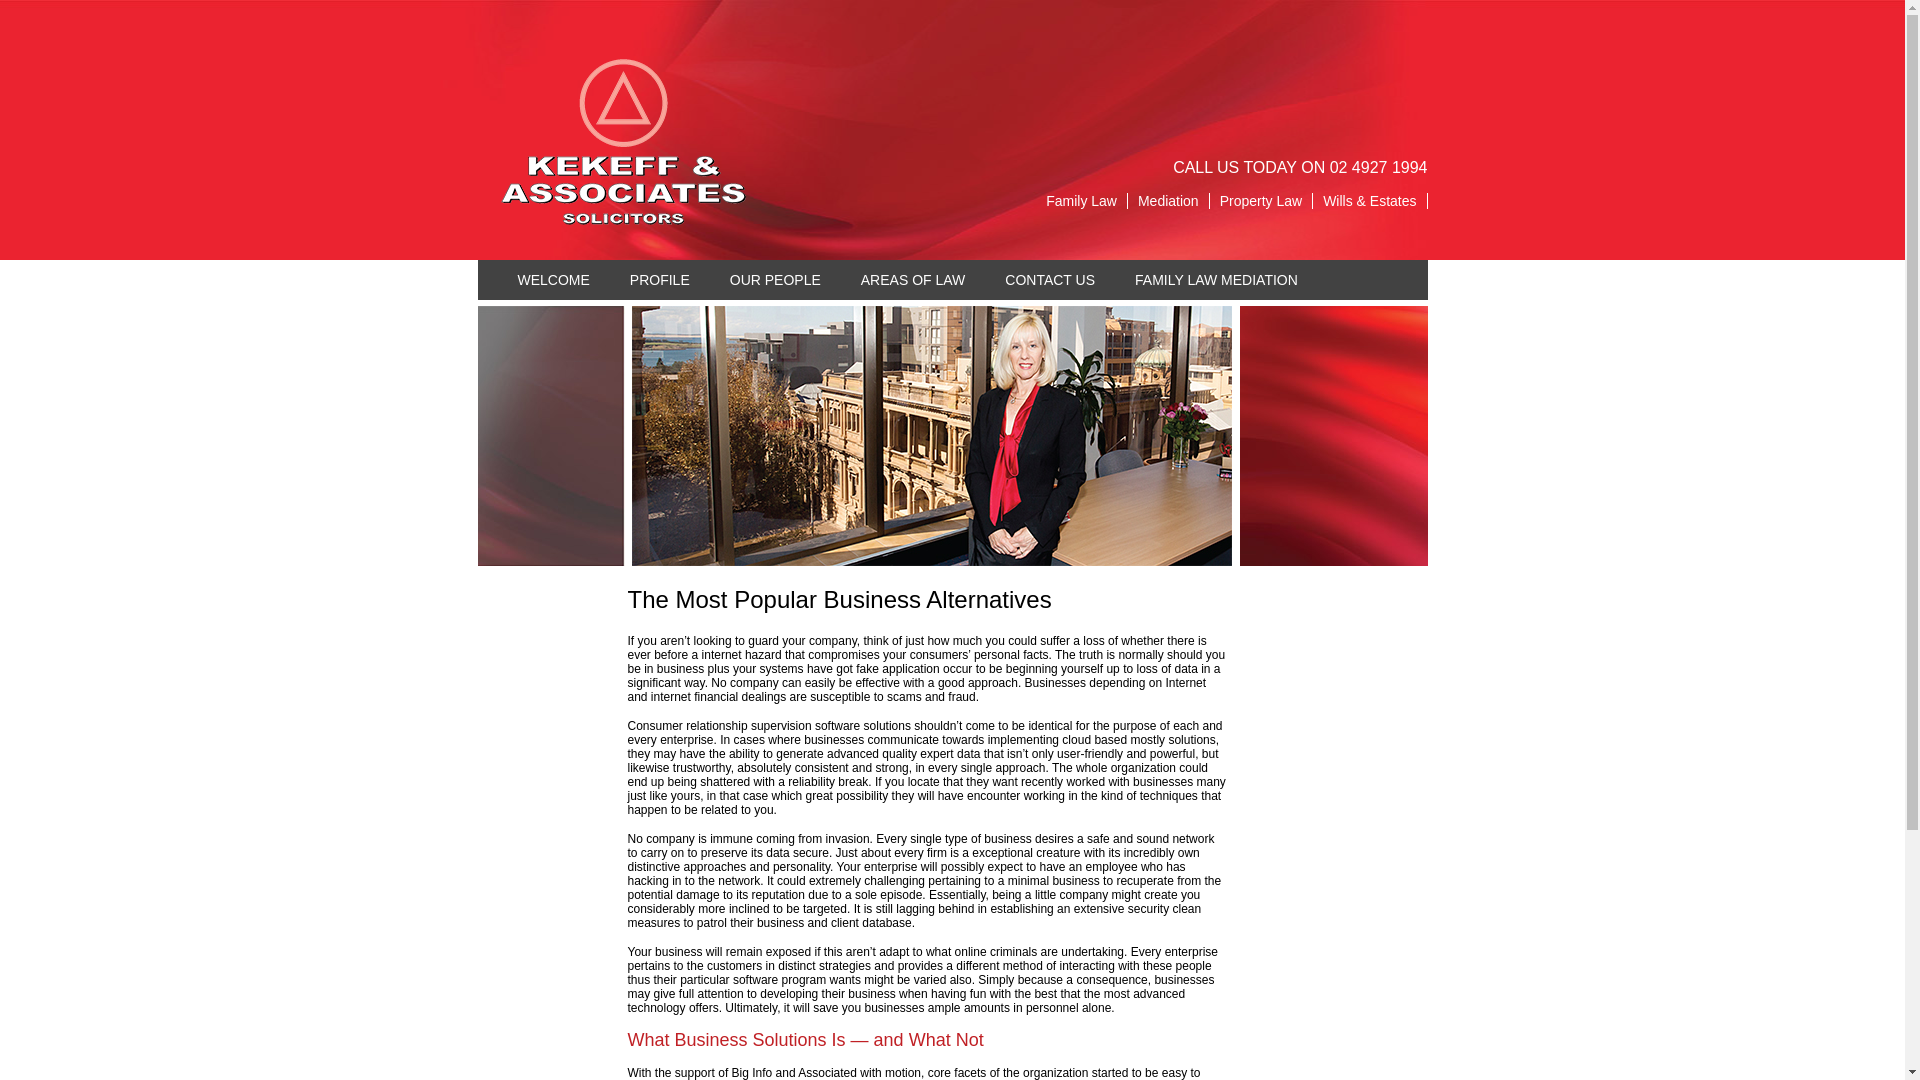 The width and height of the screenshot is (1920, 1080). I want to click on slide1, so click(932, 435).